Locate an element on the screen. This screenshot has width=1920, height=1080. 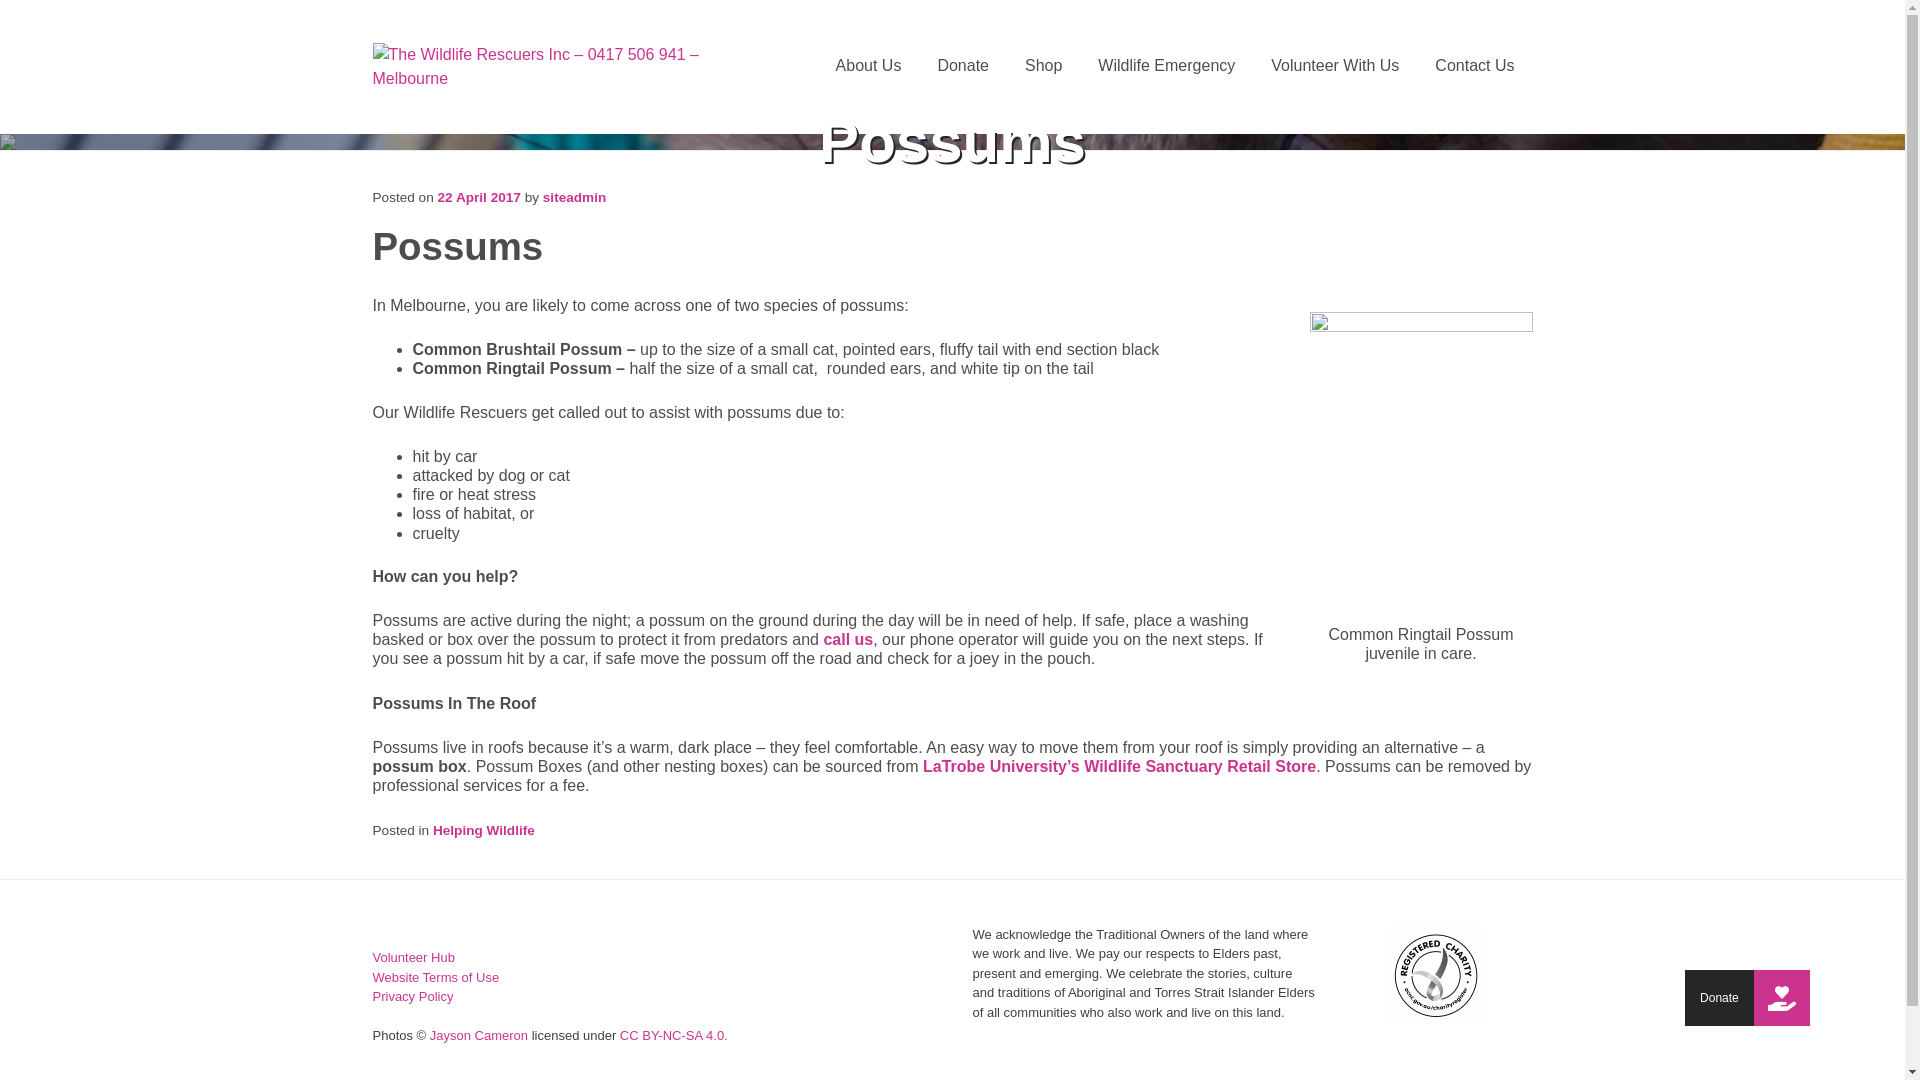
Donate is located at coordinates (1782, 998).